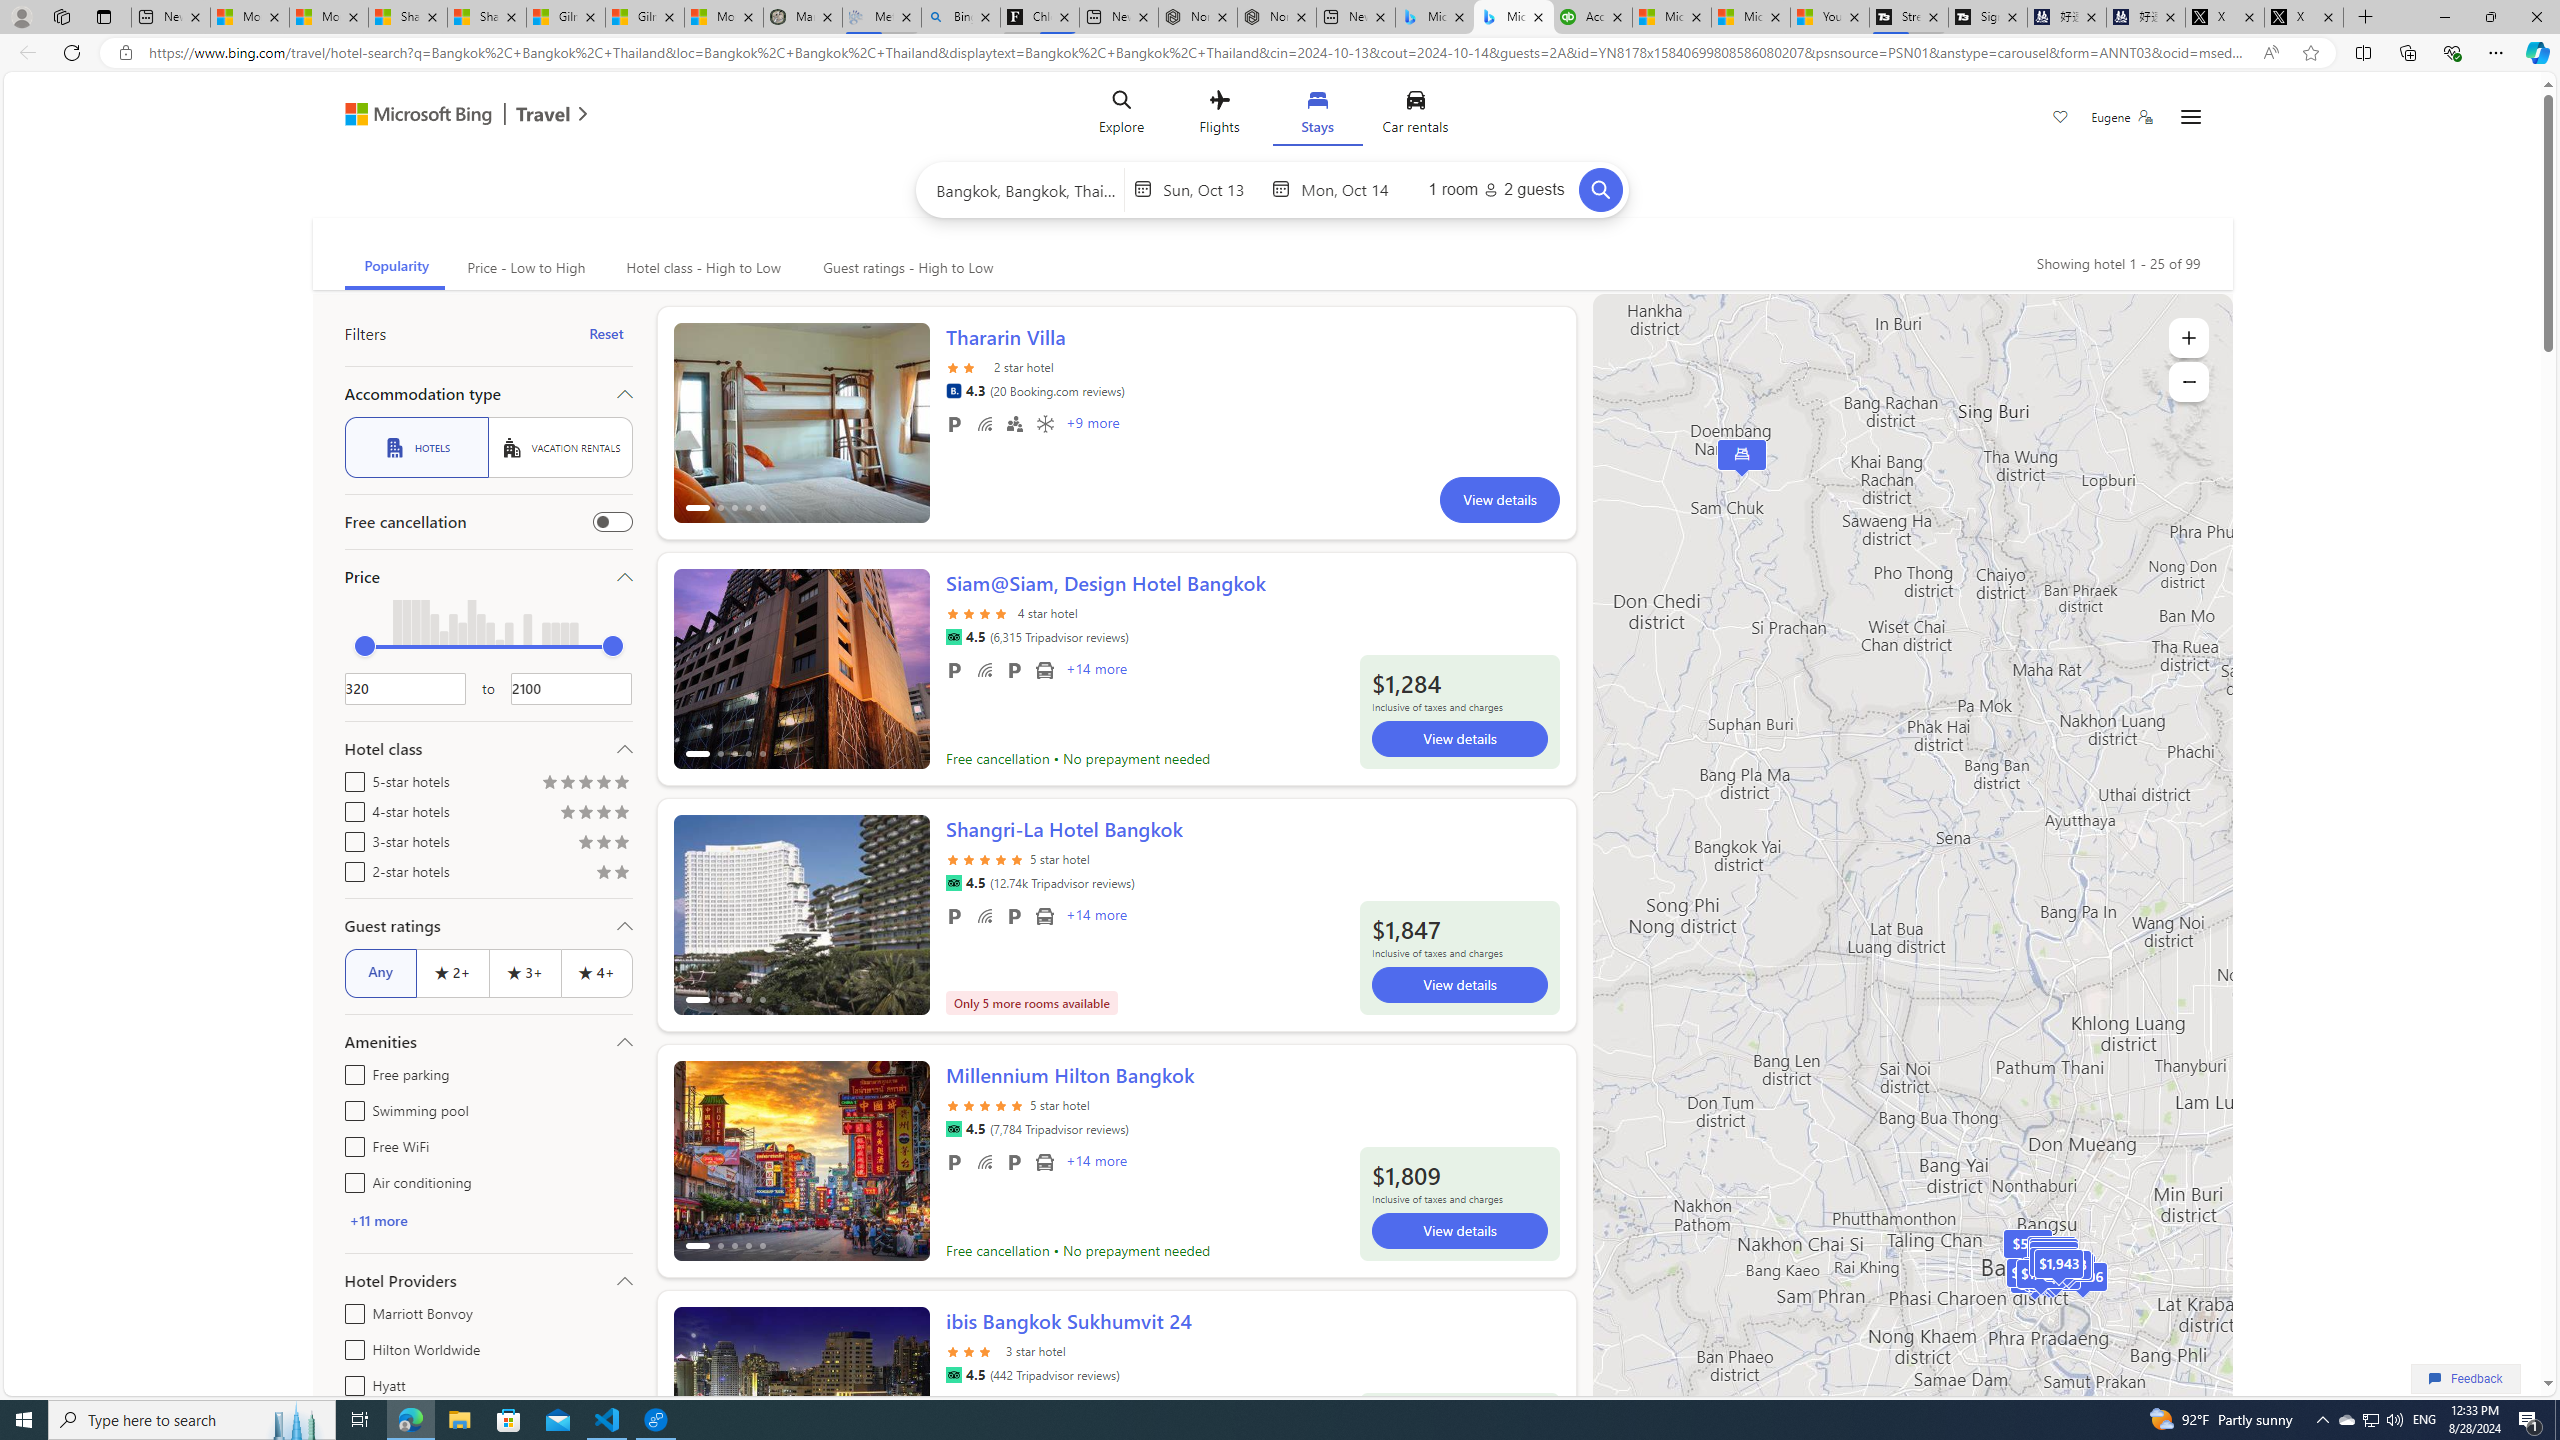  Describe the element at coordinates (21, 16) in the screenshot. I see `Personal Profile` at that location.